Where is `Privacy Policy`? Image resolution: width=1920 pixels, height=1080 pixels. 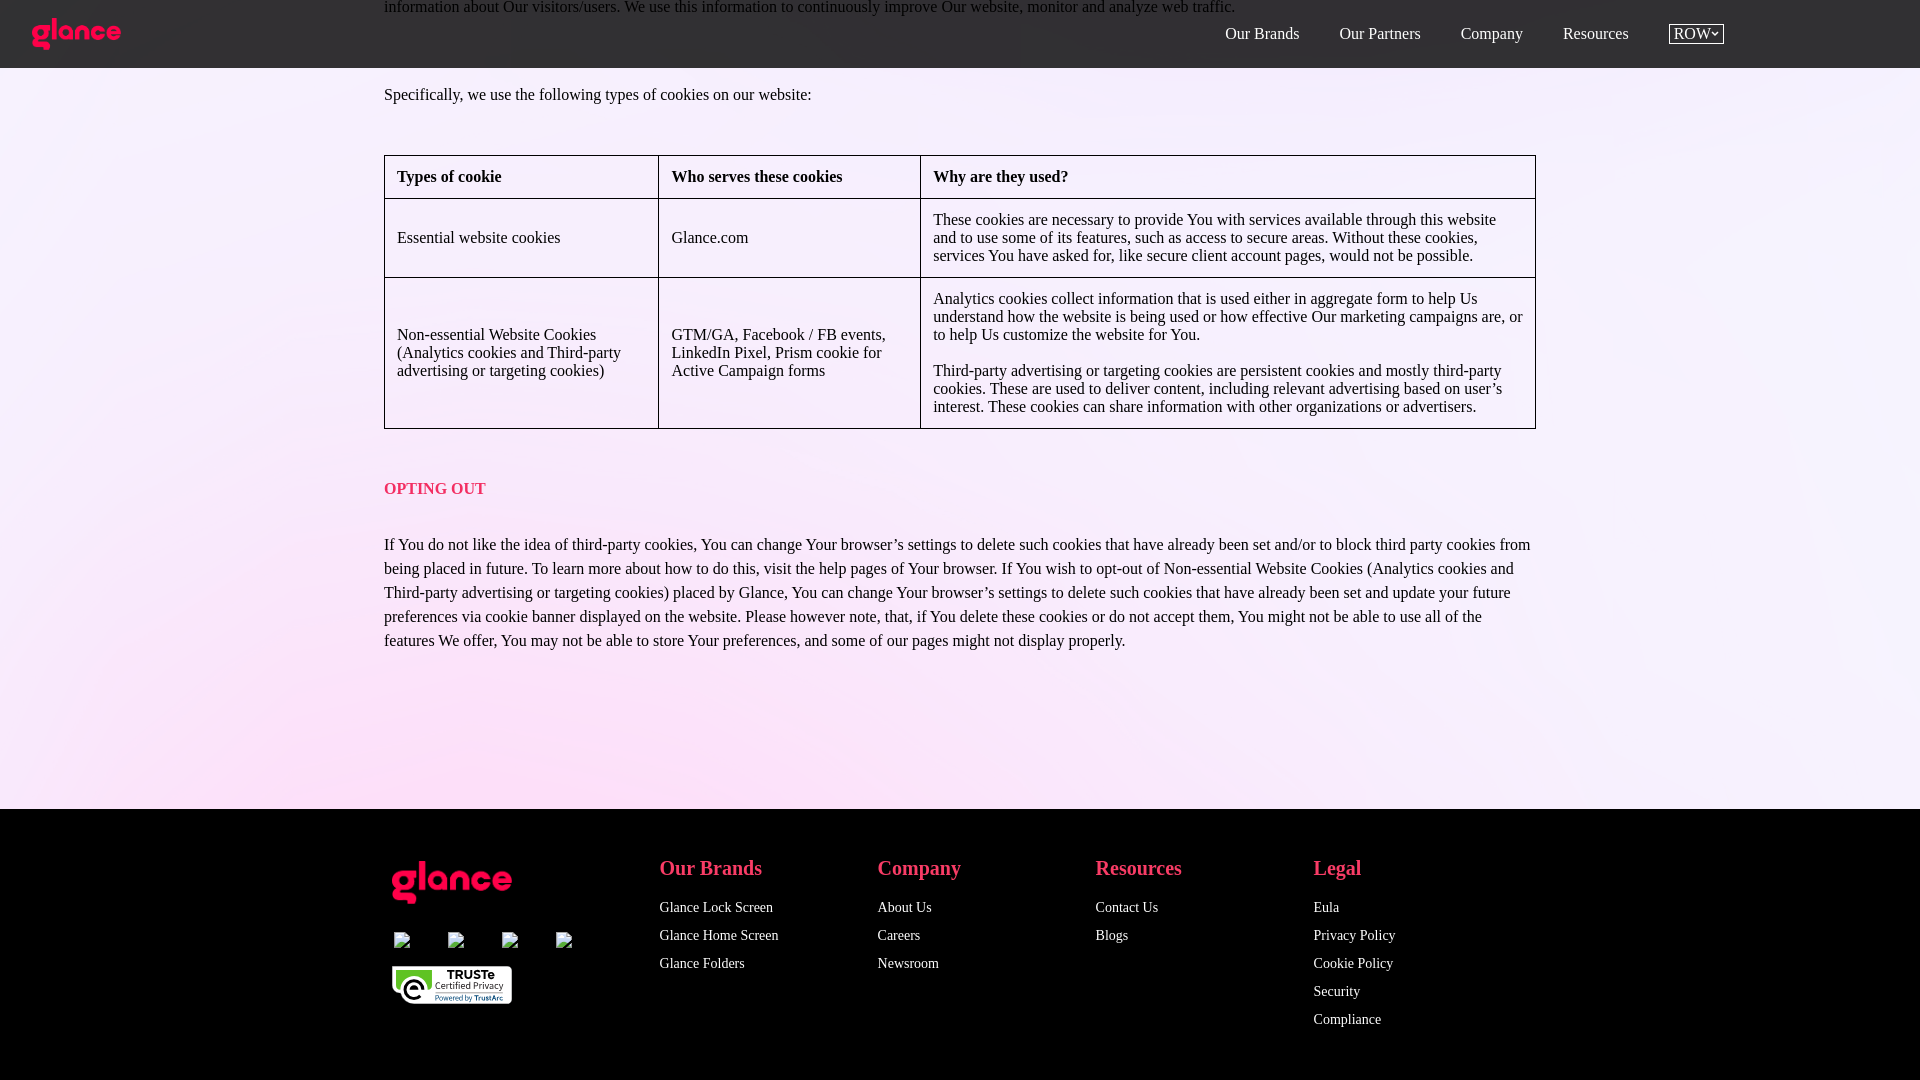 Privacy Policy is located at coordinates (1354, 934).